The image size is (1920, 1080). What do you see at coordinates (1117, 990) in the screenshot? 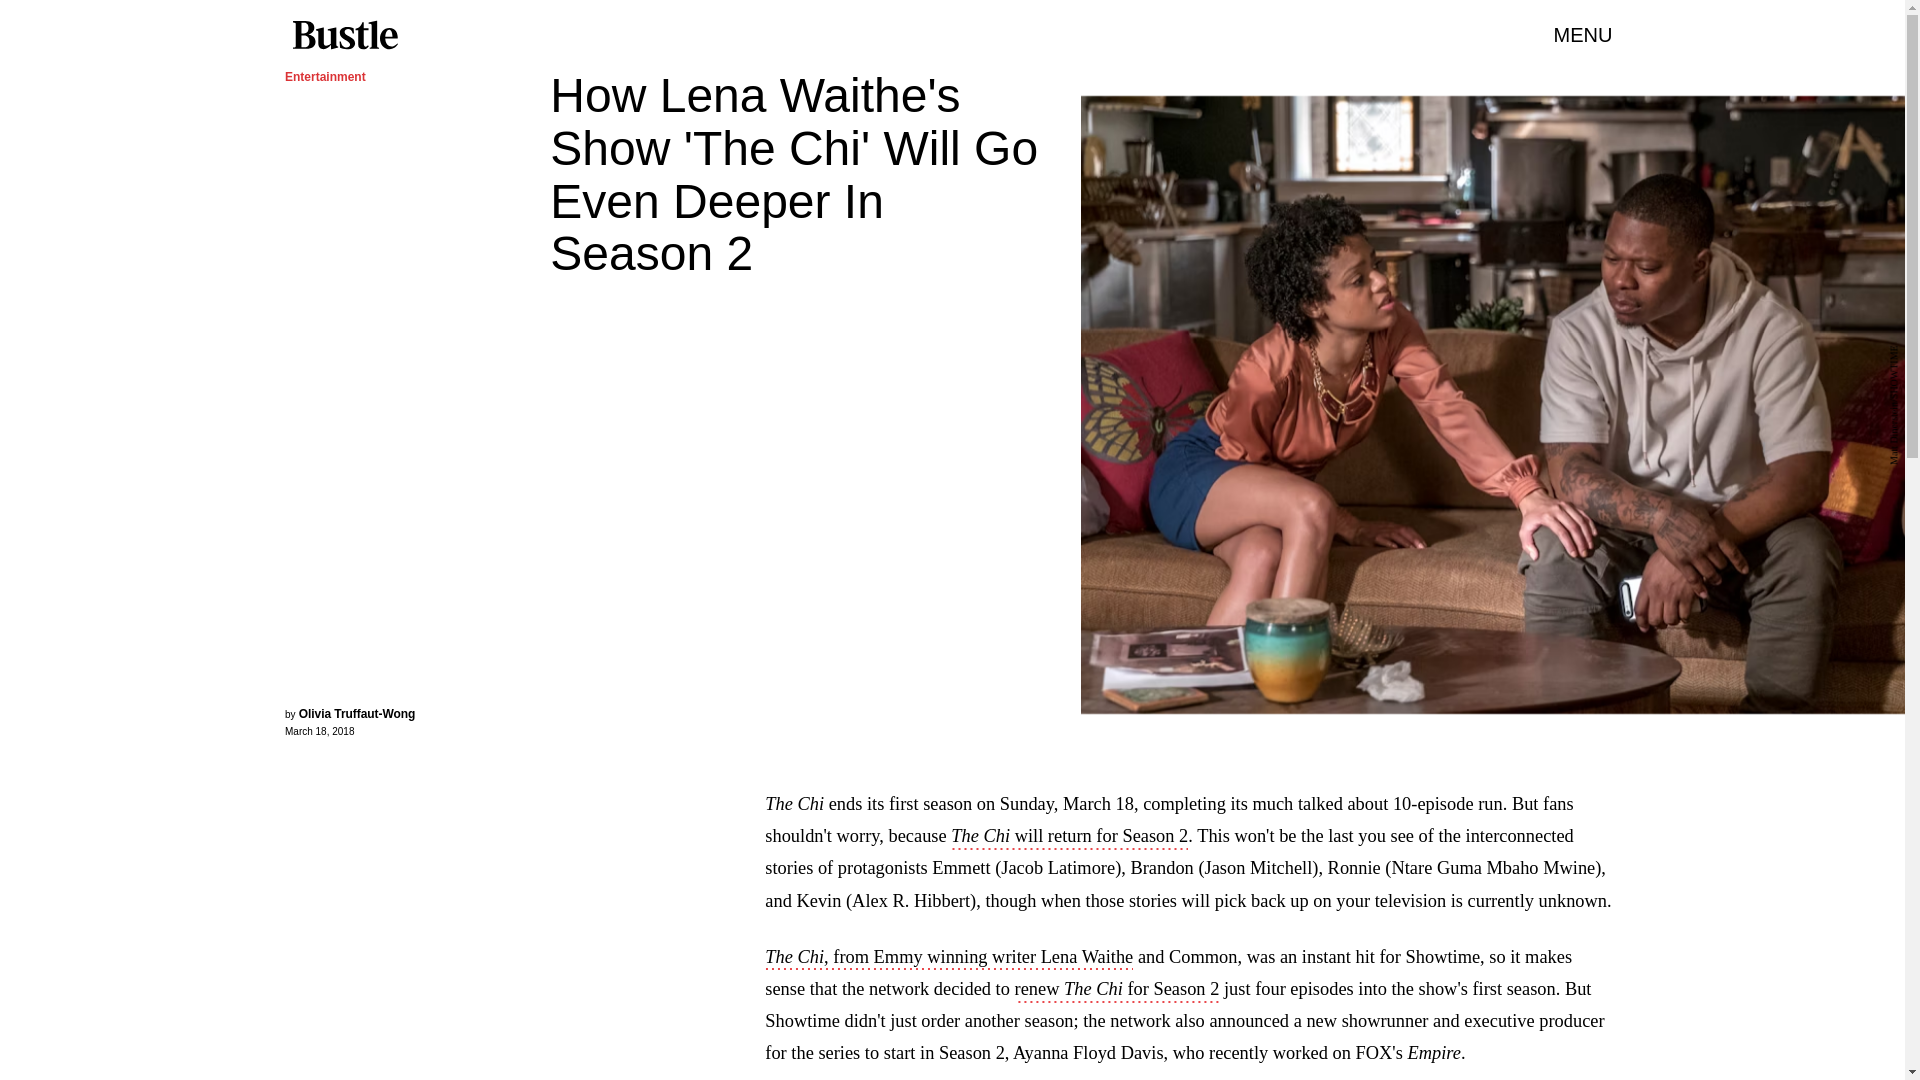
I see `renew The Chi for Season 2` at bounding box center [1117, 990].